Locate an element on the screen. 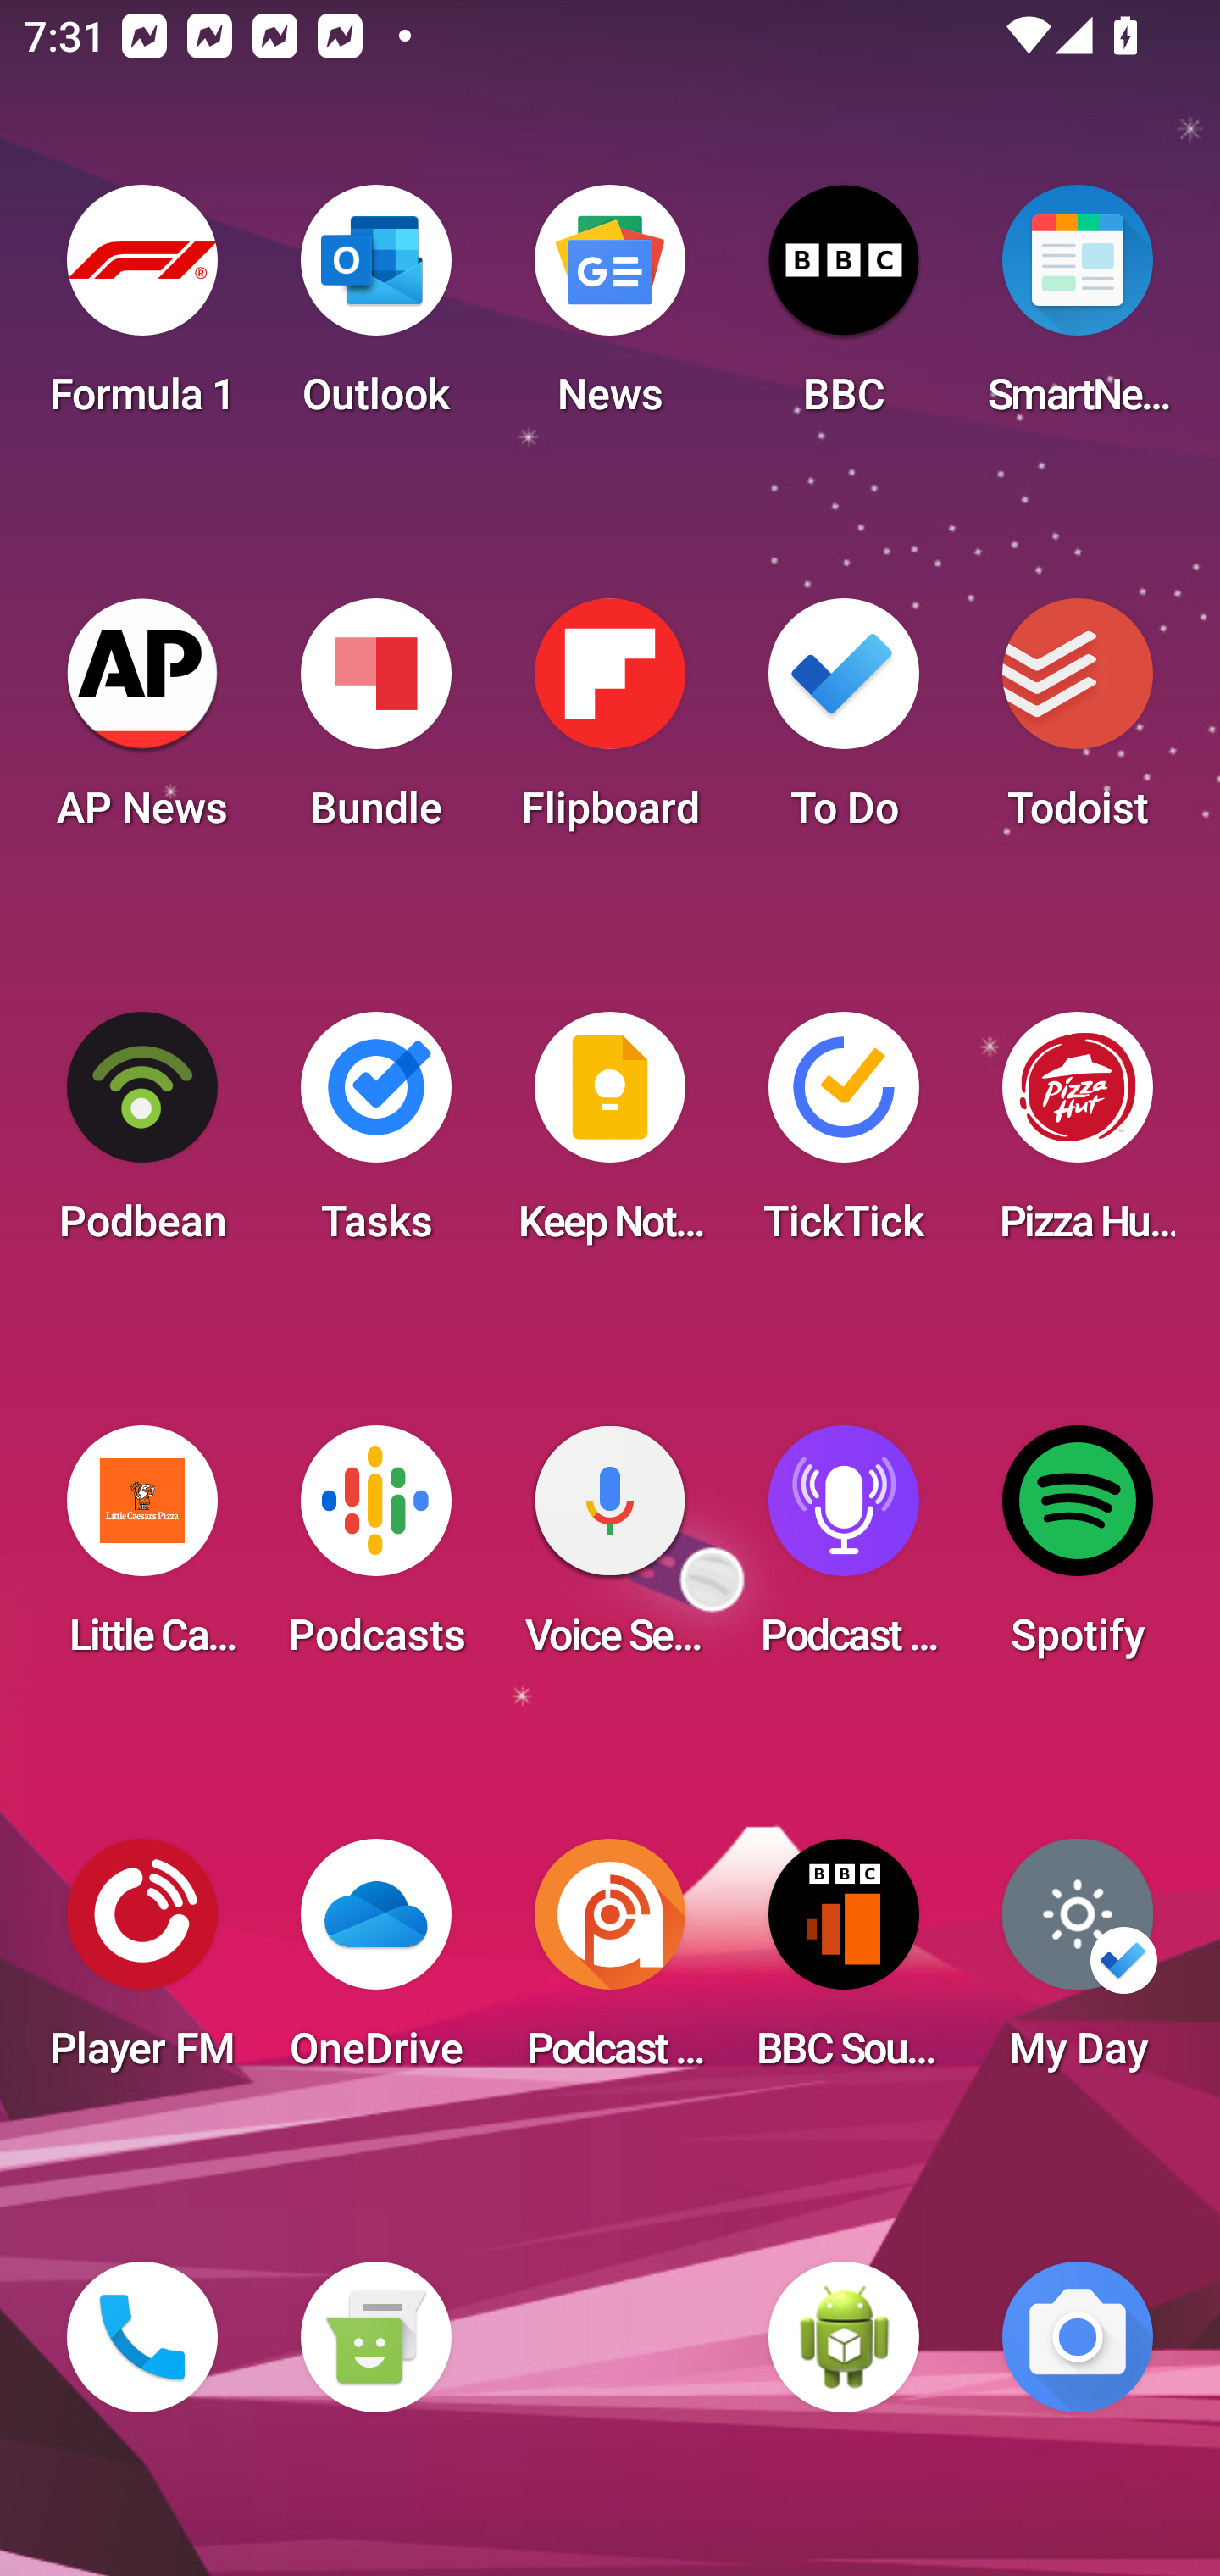 This screenshot has width=1220, height=2576. Keep Notes is located at coordinates (610, 1137).